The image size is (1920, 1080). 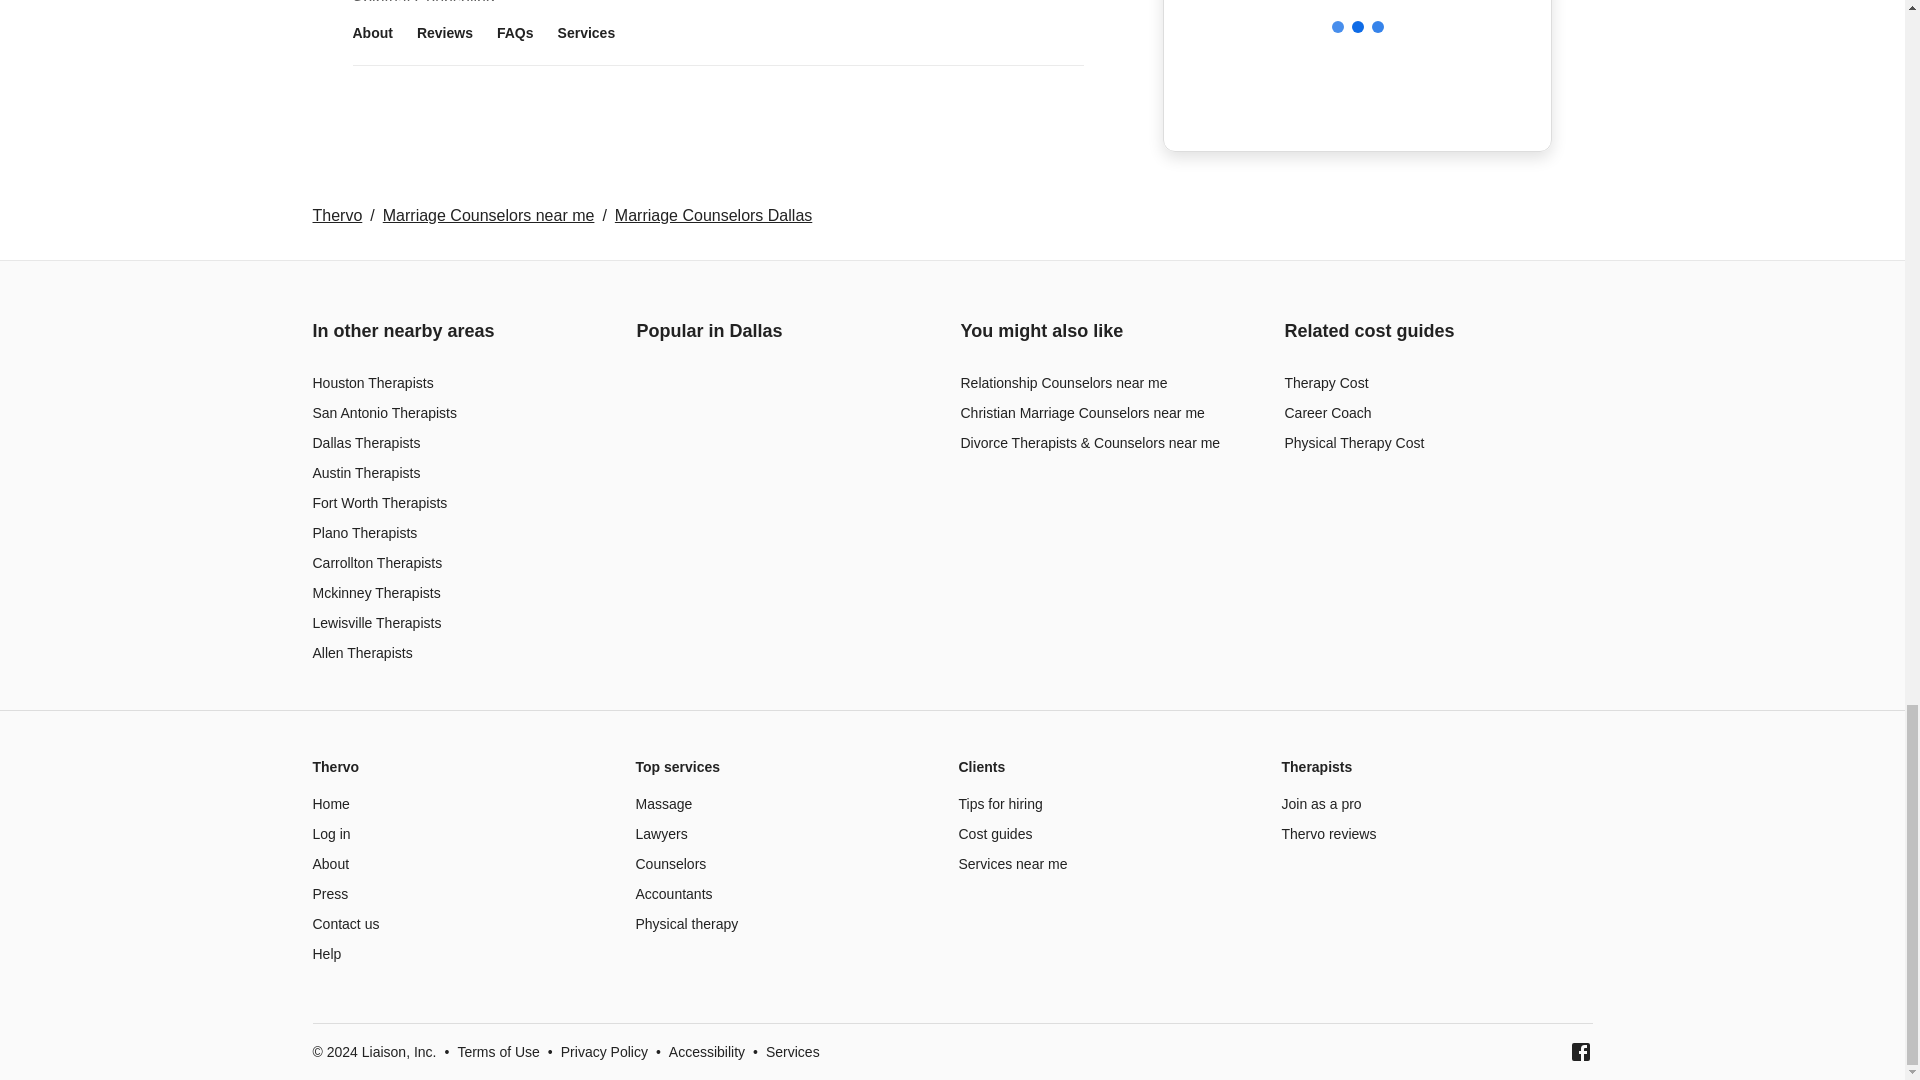 I want to click on Dallas Therapists, so click(x=366, y=443).